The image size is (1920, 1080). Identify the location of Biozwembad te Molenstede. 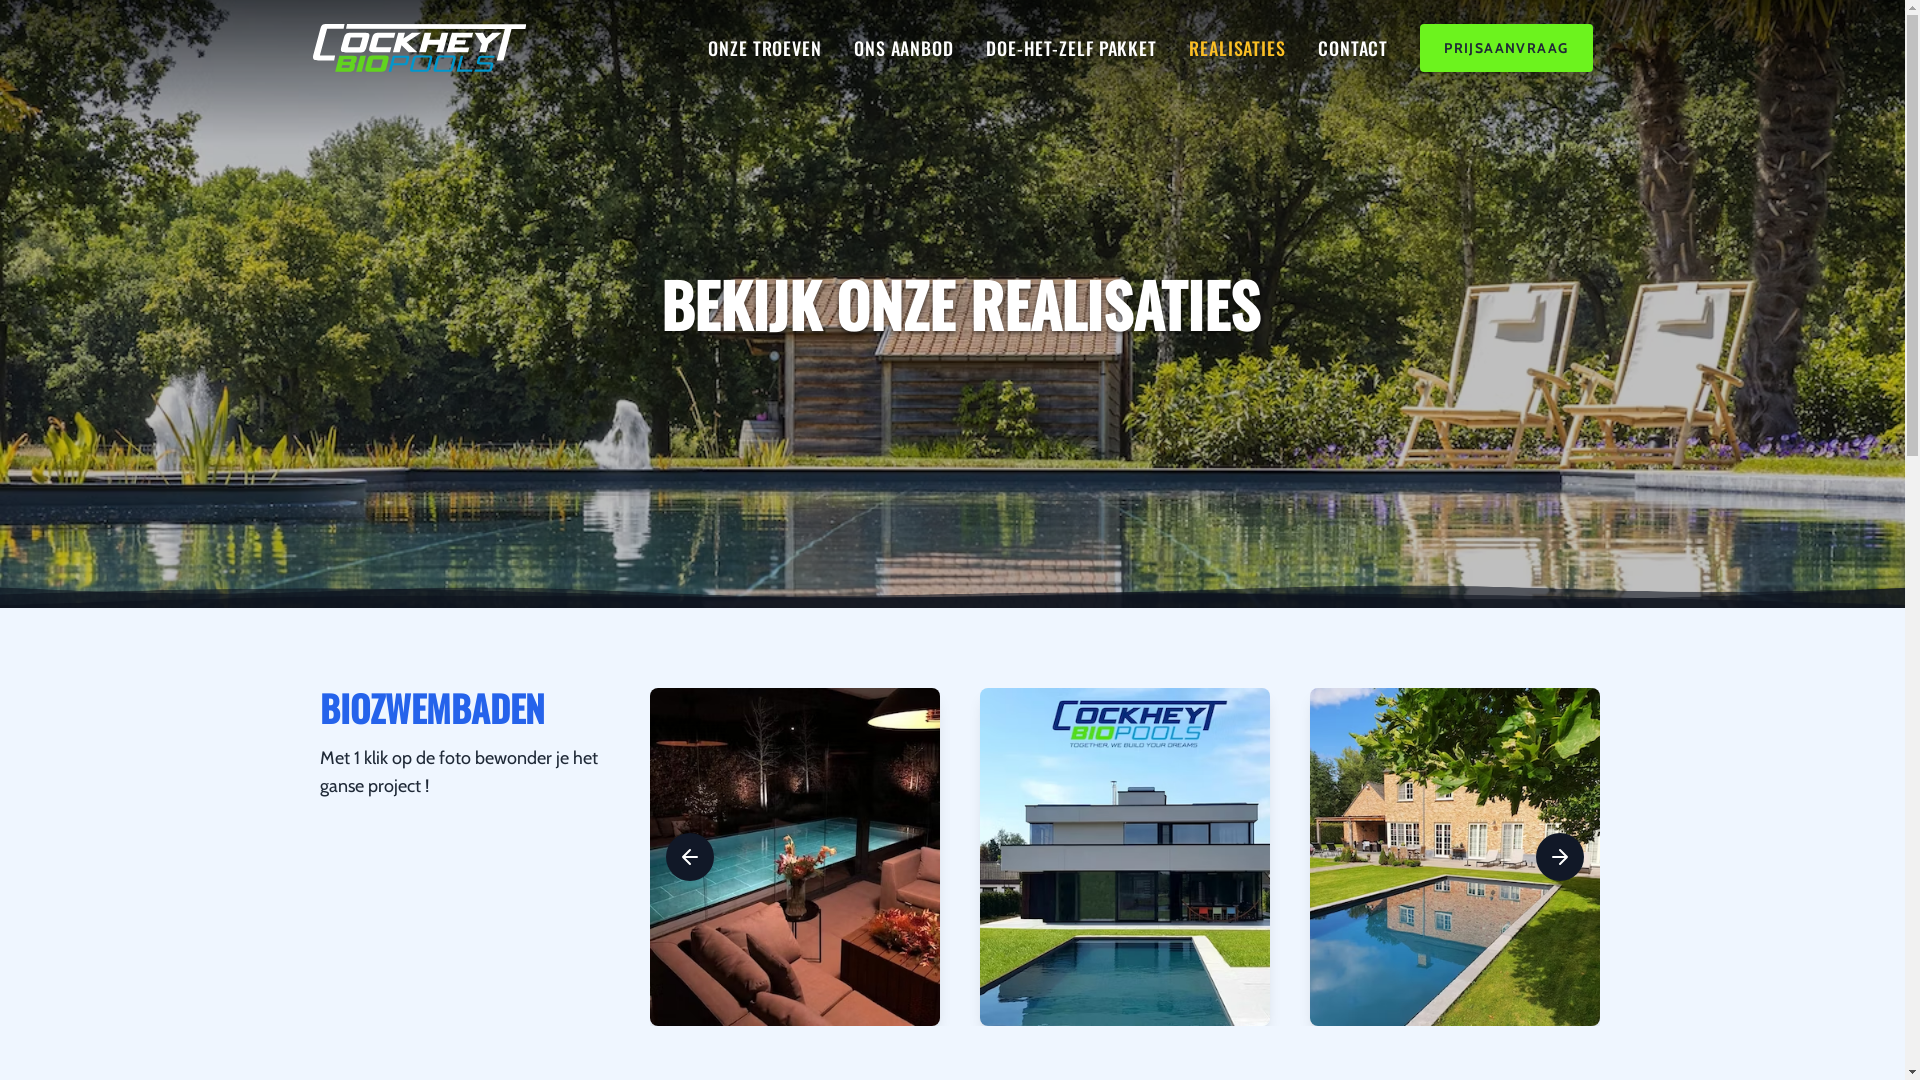
(1455, 857).